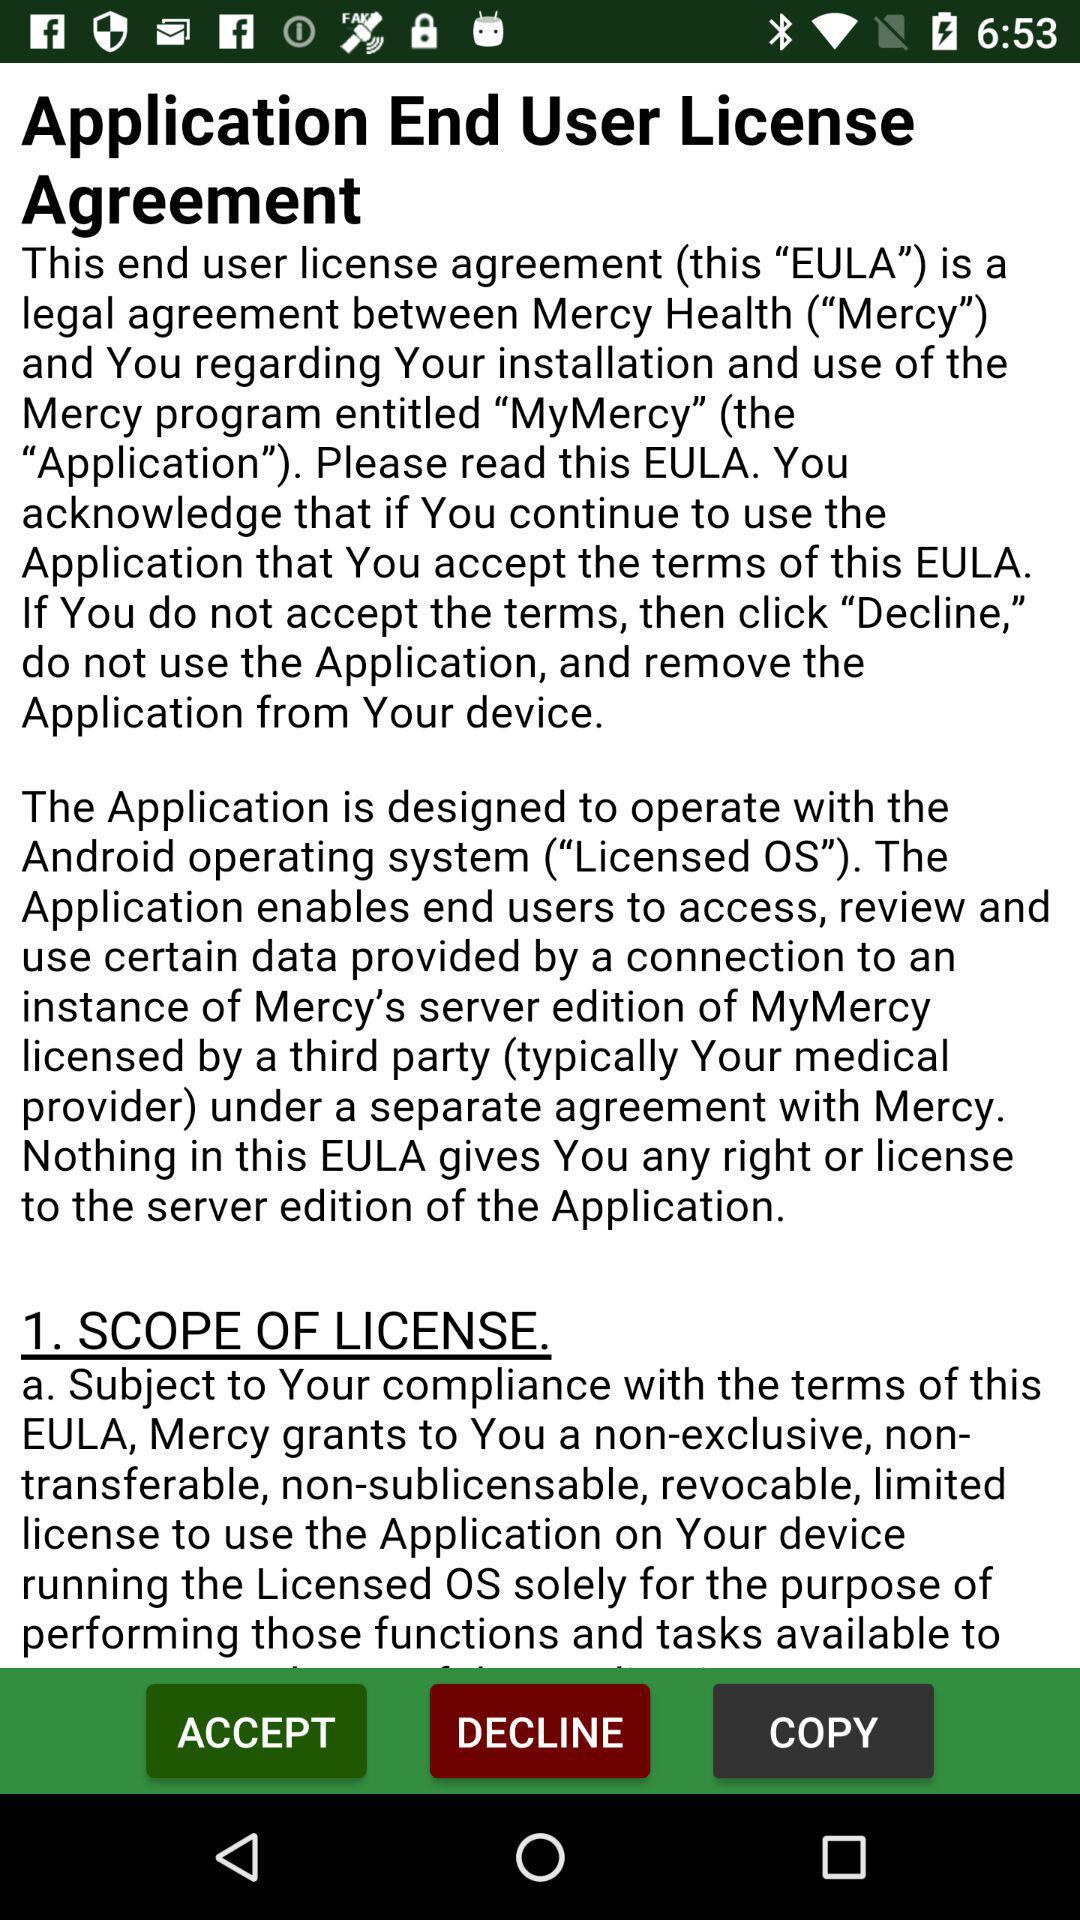 The height and width of the screenshot is (1920, 1080). What do you see at coordinates (540, 866) in the screenshot?
I see `license agreement` at bounding box center [540, 866].